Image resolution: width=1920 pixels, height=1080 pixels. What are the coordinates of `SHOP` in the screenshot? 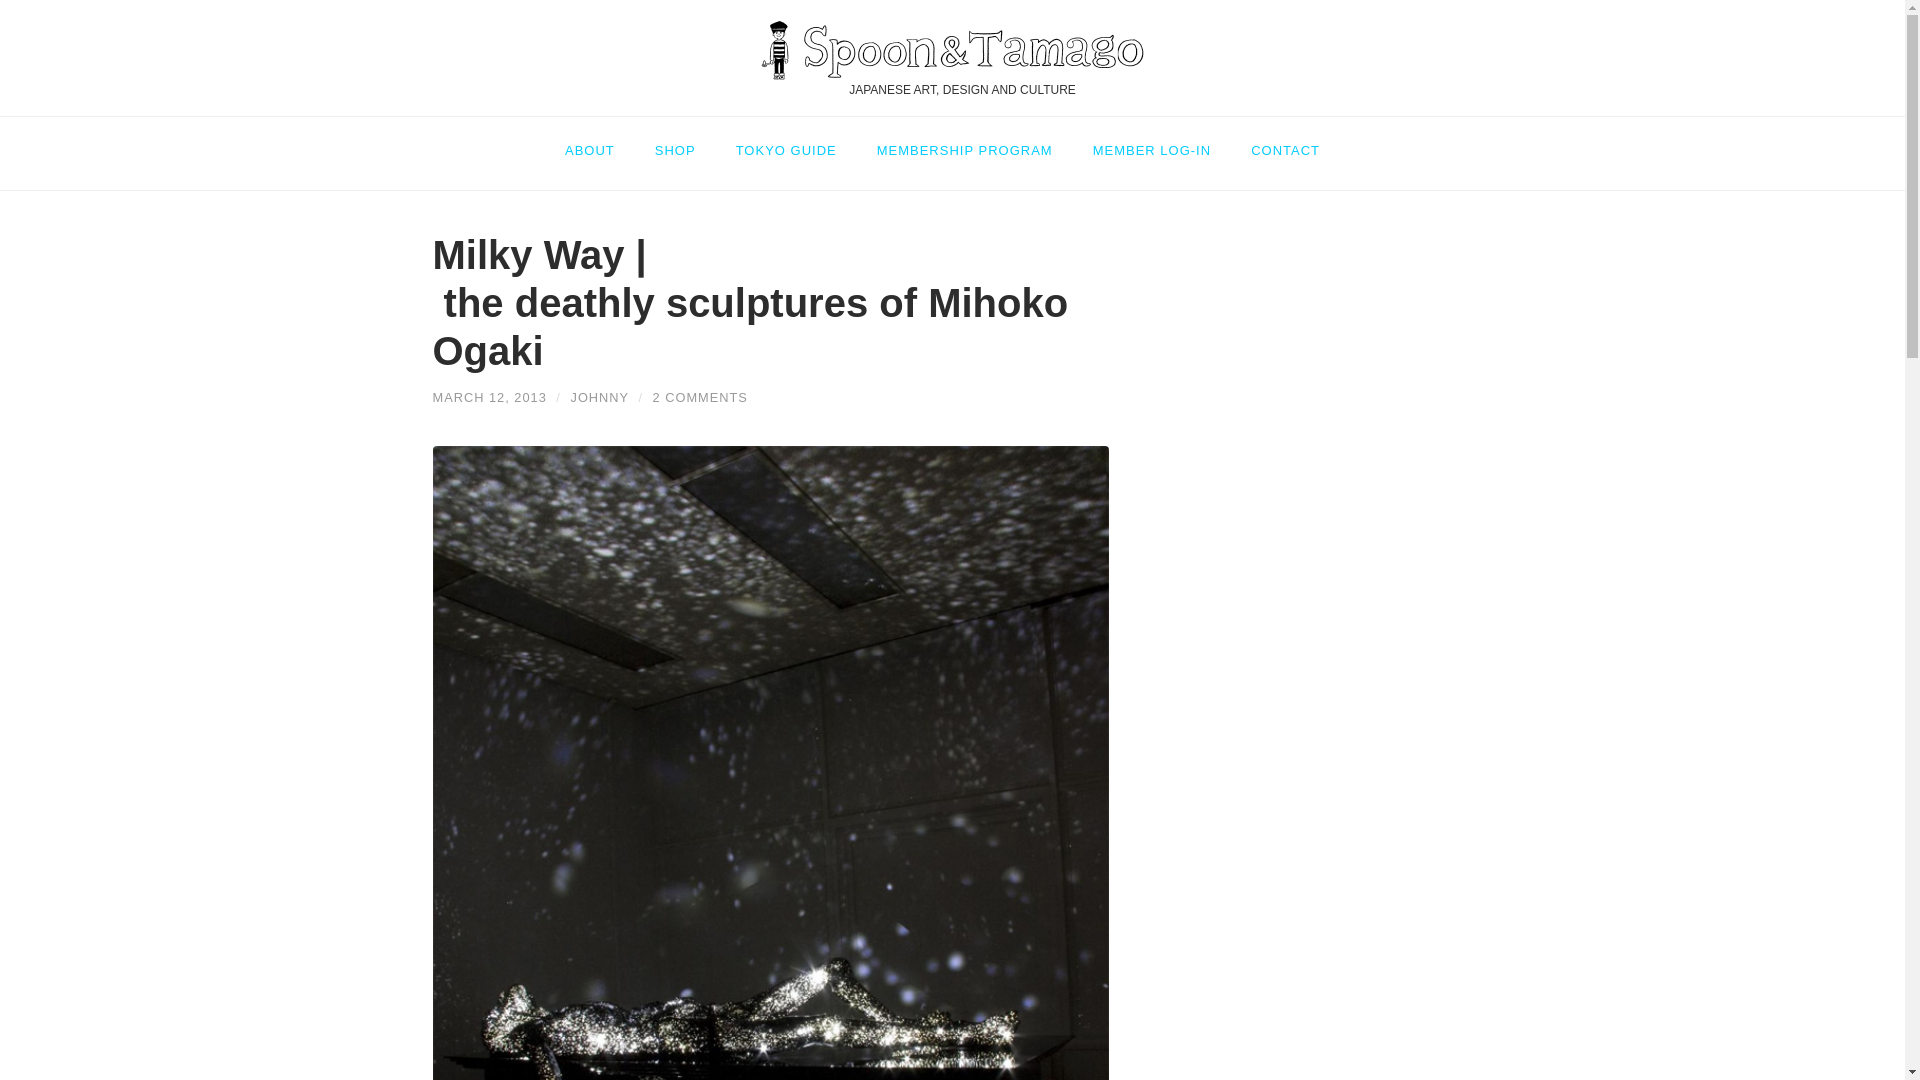 It's located at (676, 141).